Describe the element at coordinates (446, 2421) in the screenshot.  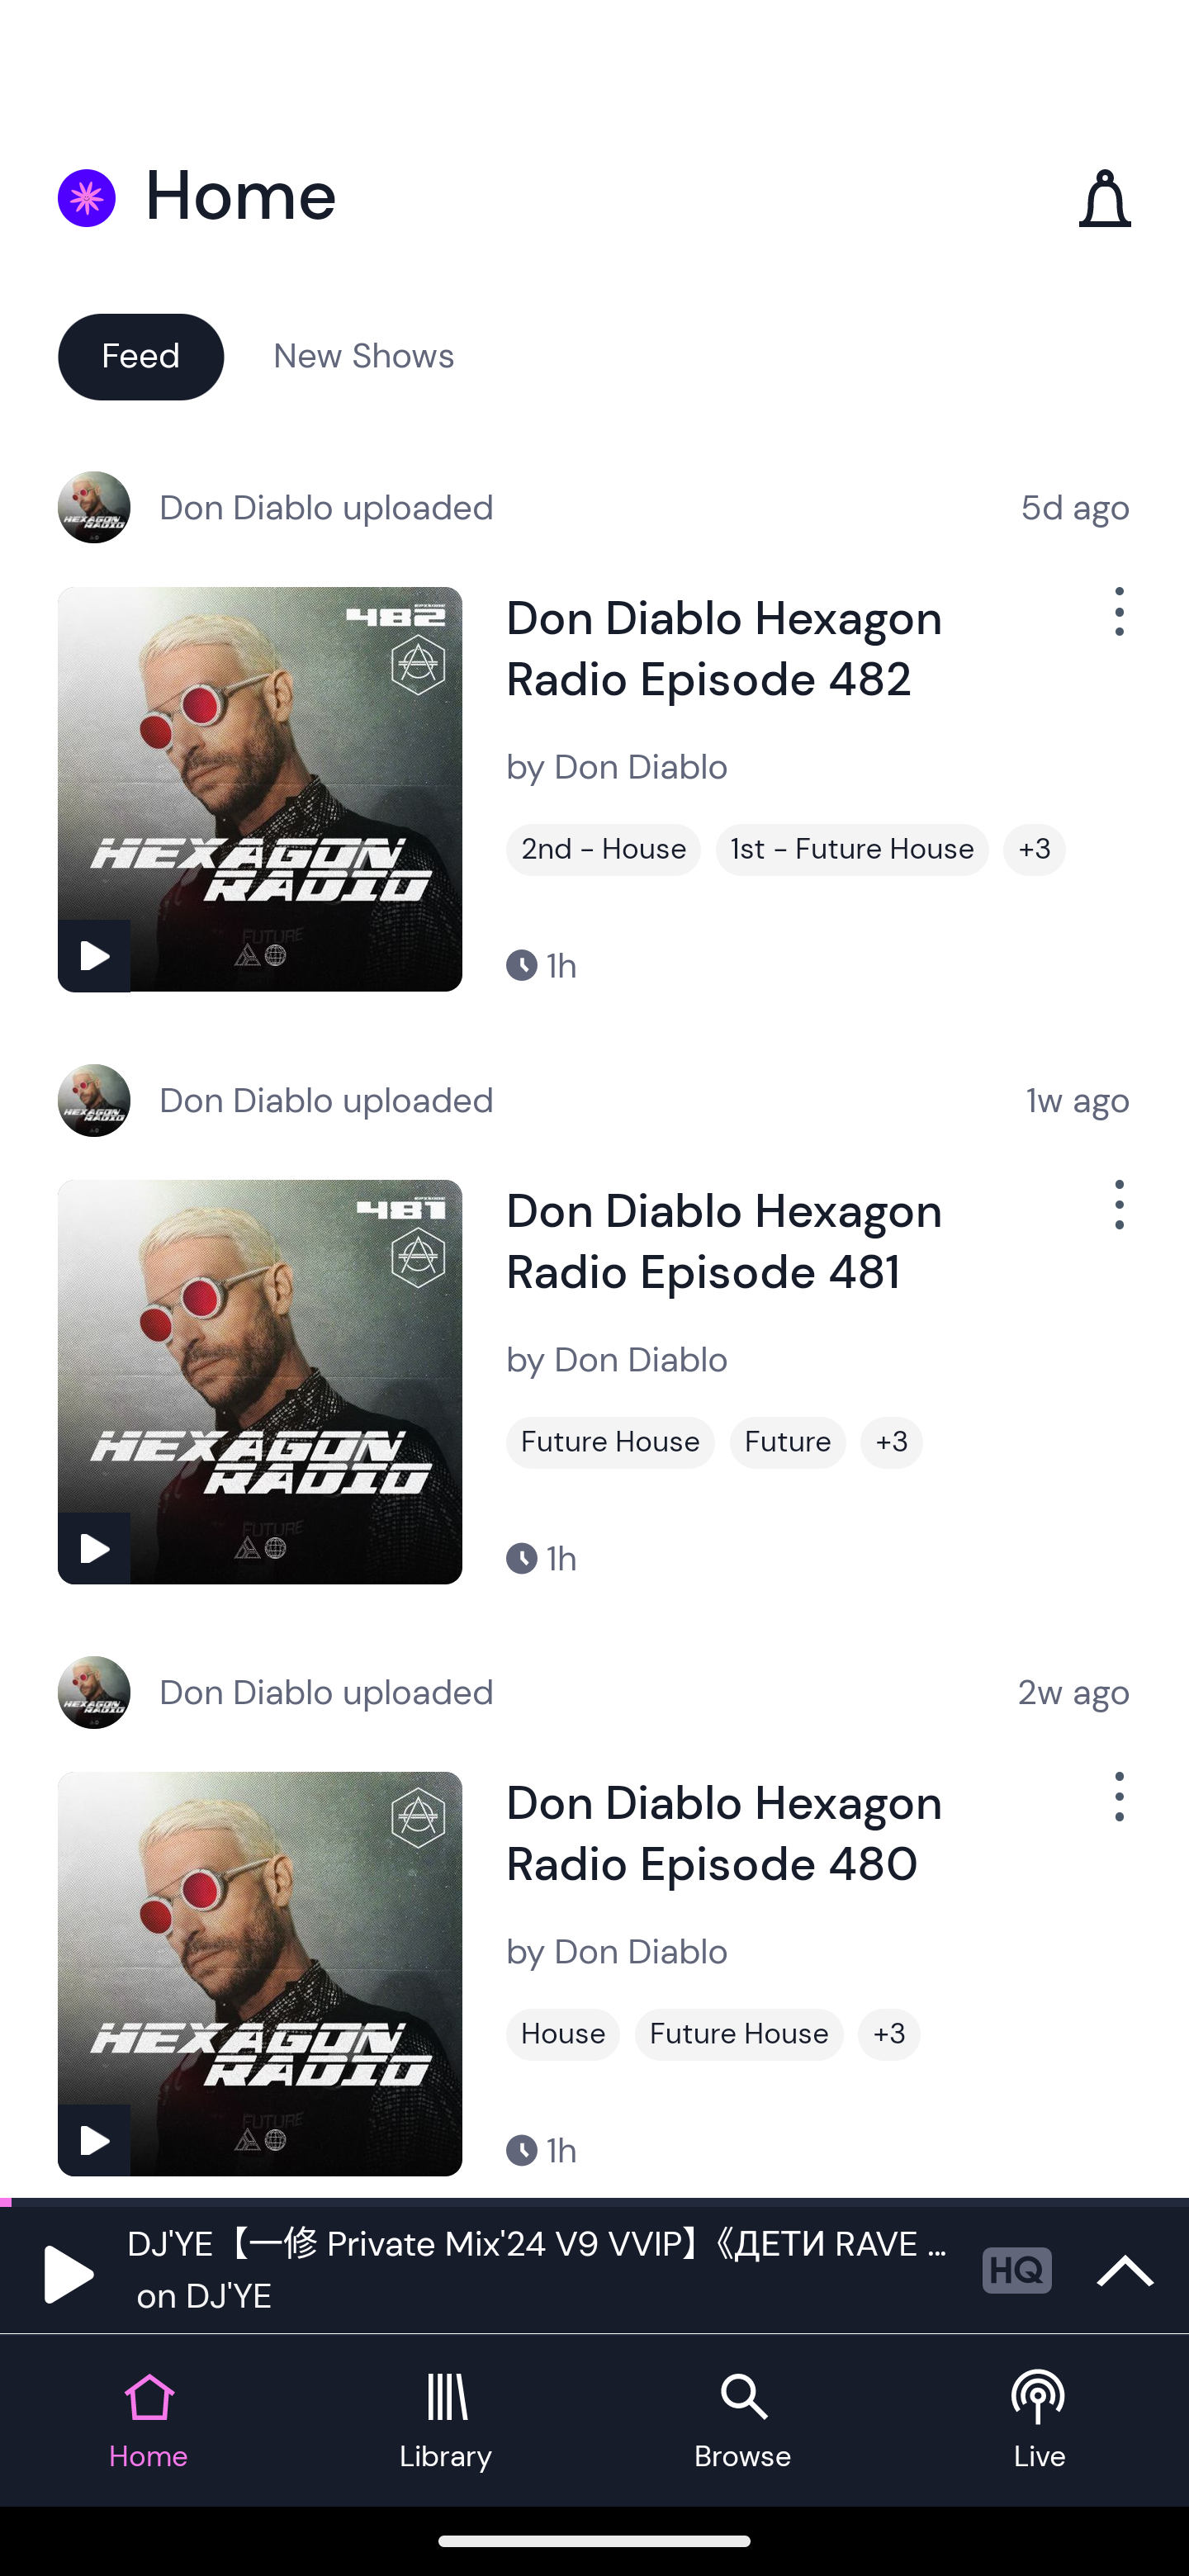
I see `Library tab Library` at that location.